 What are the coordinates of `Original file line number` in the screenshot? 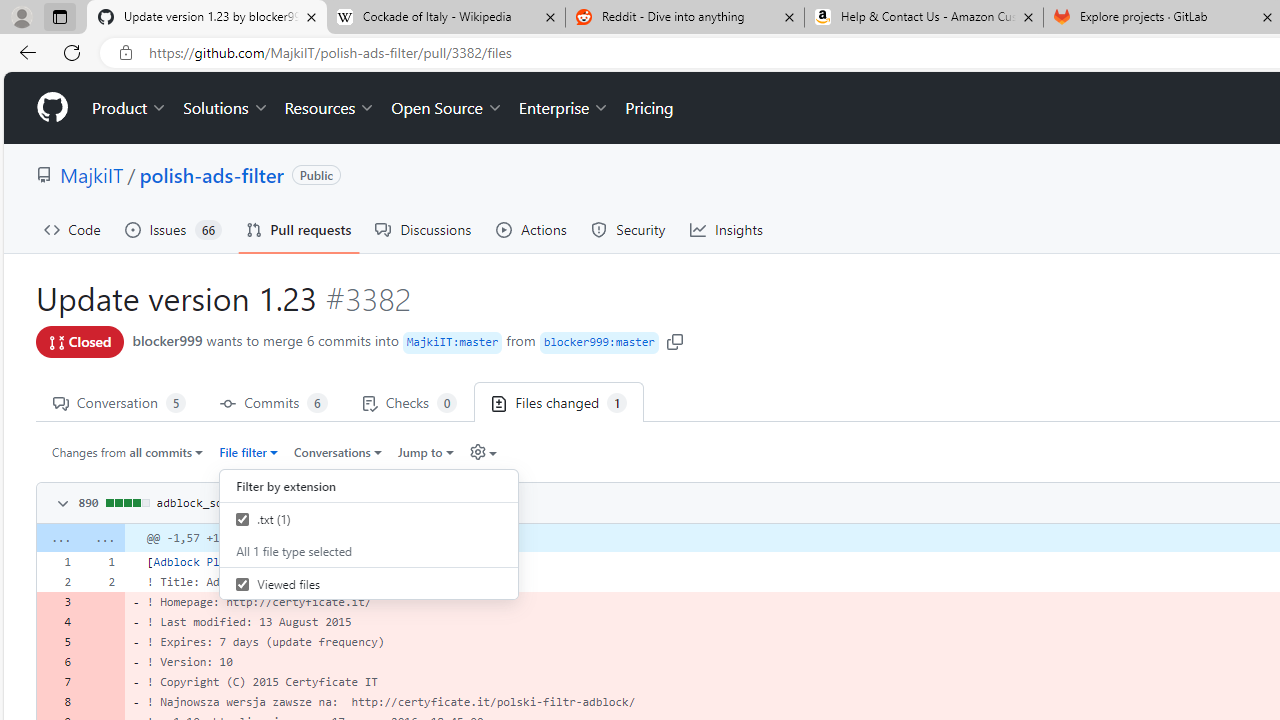 It's located at (63, 555).